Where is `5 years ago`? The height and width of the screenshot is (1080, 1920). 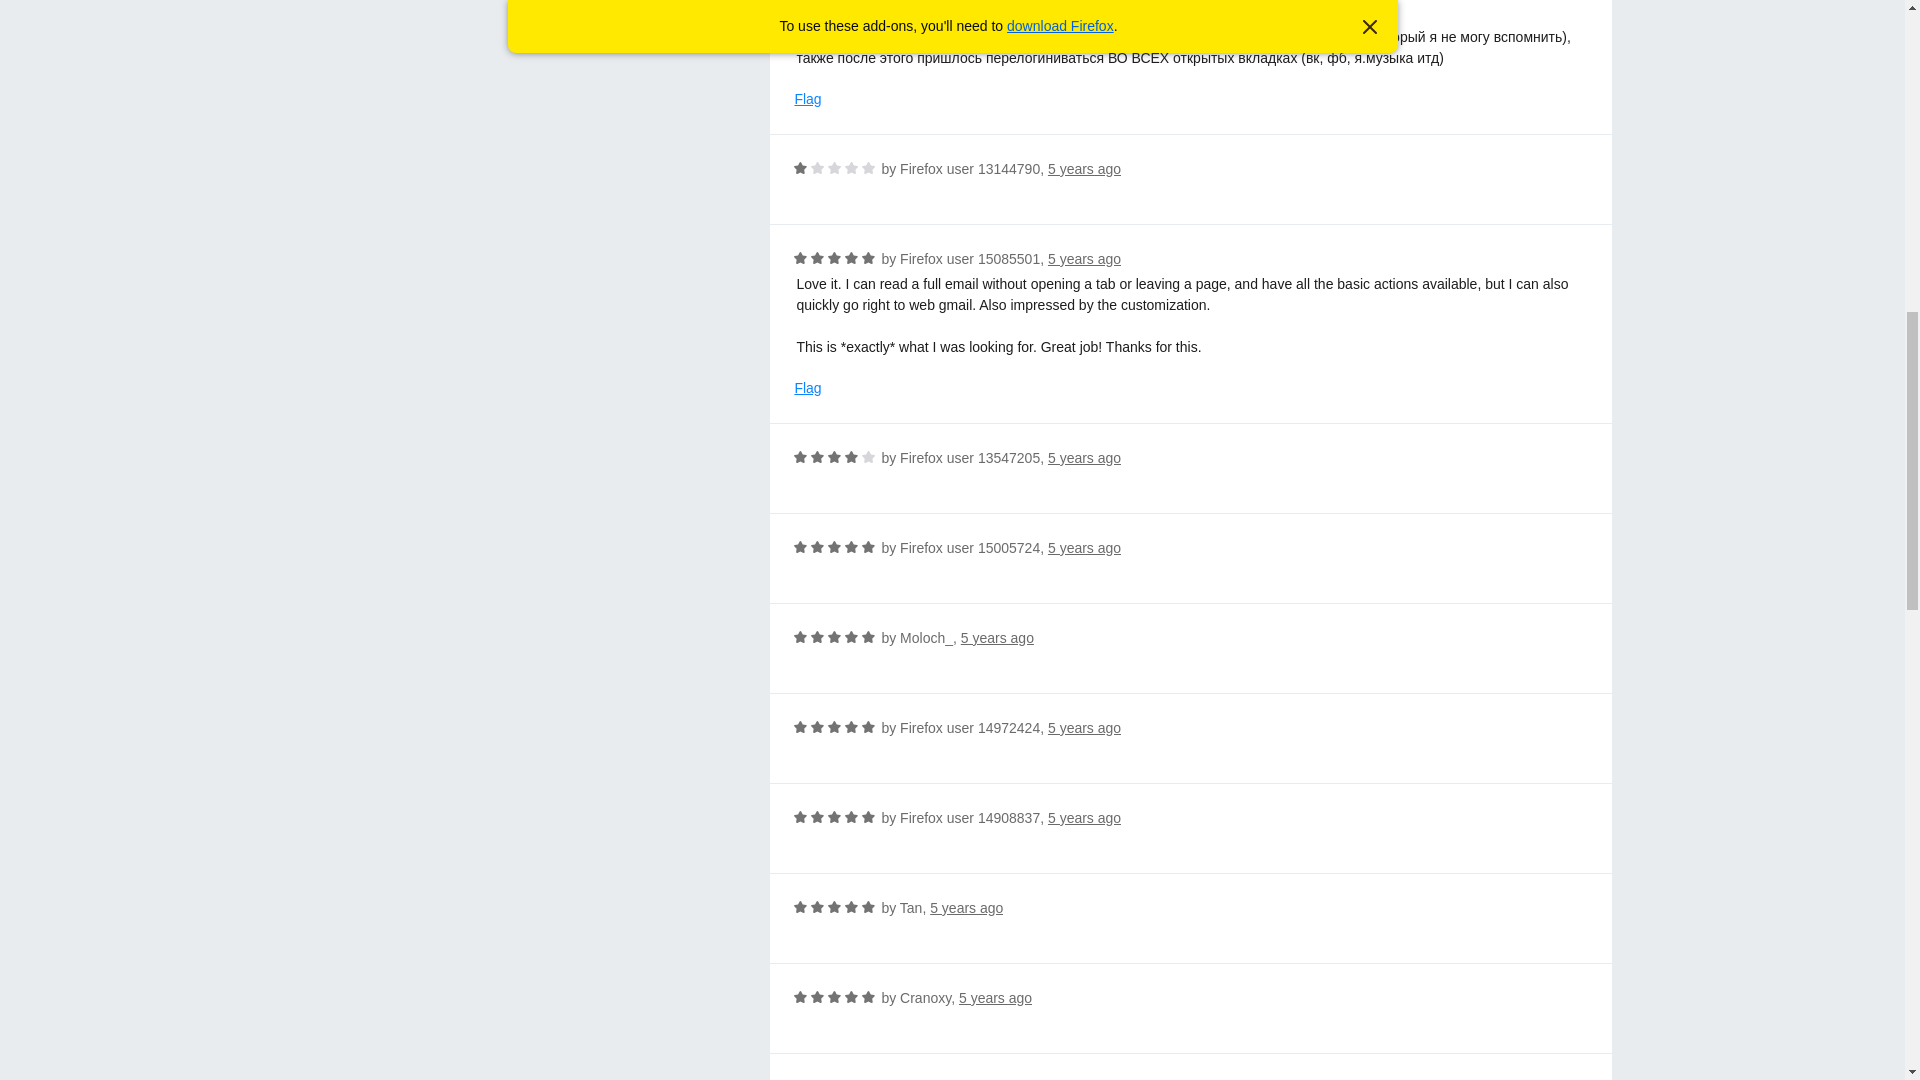
5 years ago is located at coordinates (995, 998).